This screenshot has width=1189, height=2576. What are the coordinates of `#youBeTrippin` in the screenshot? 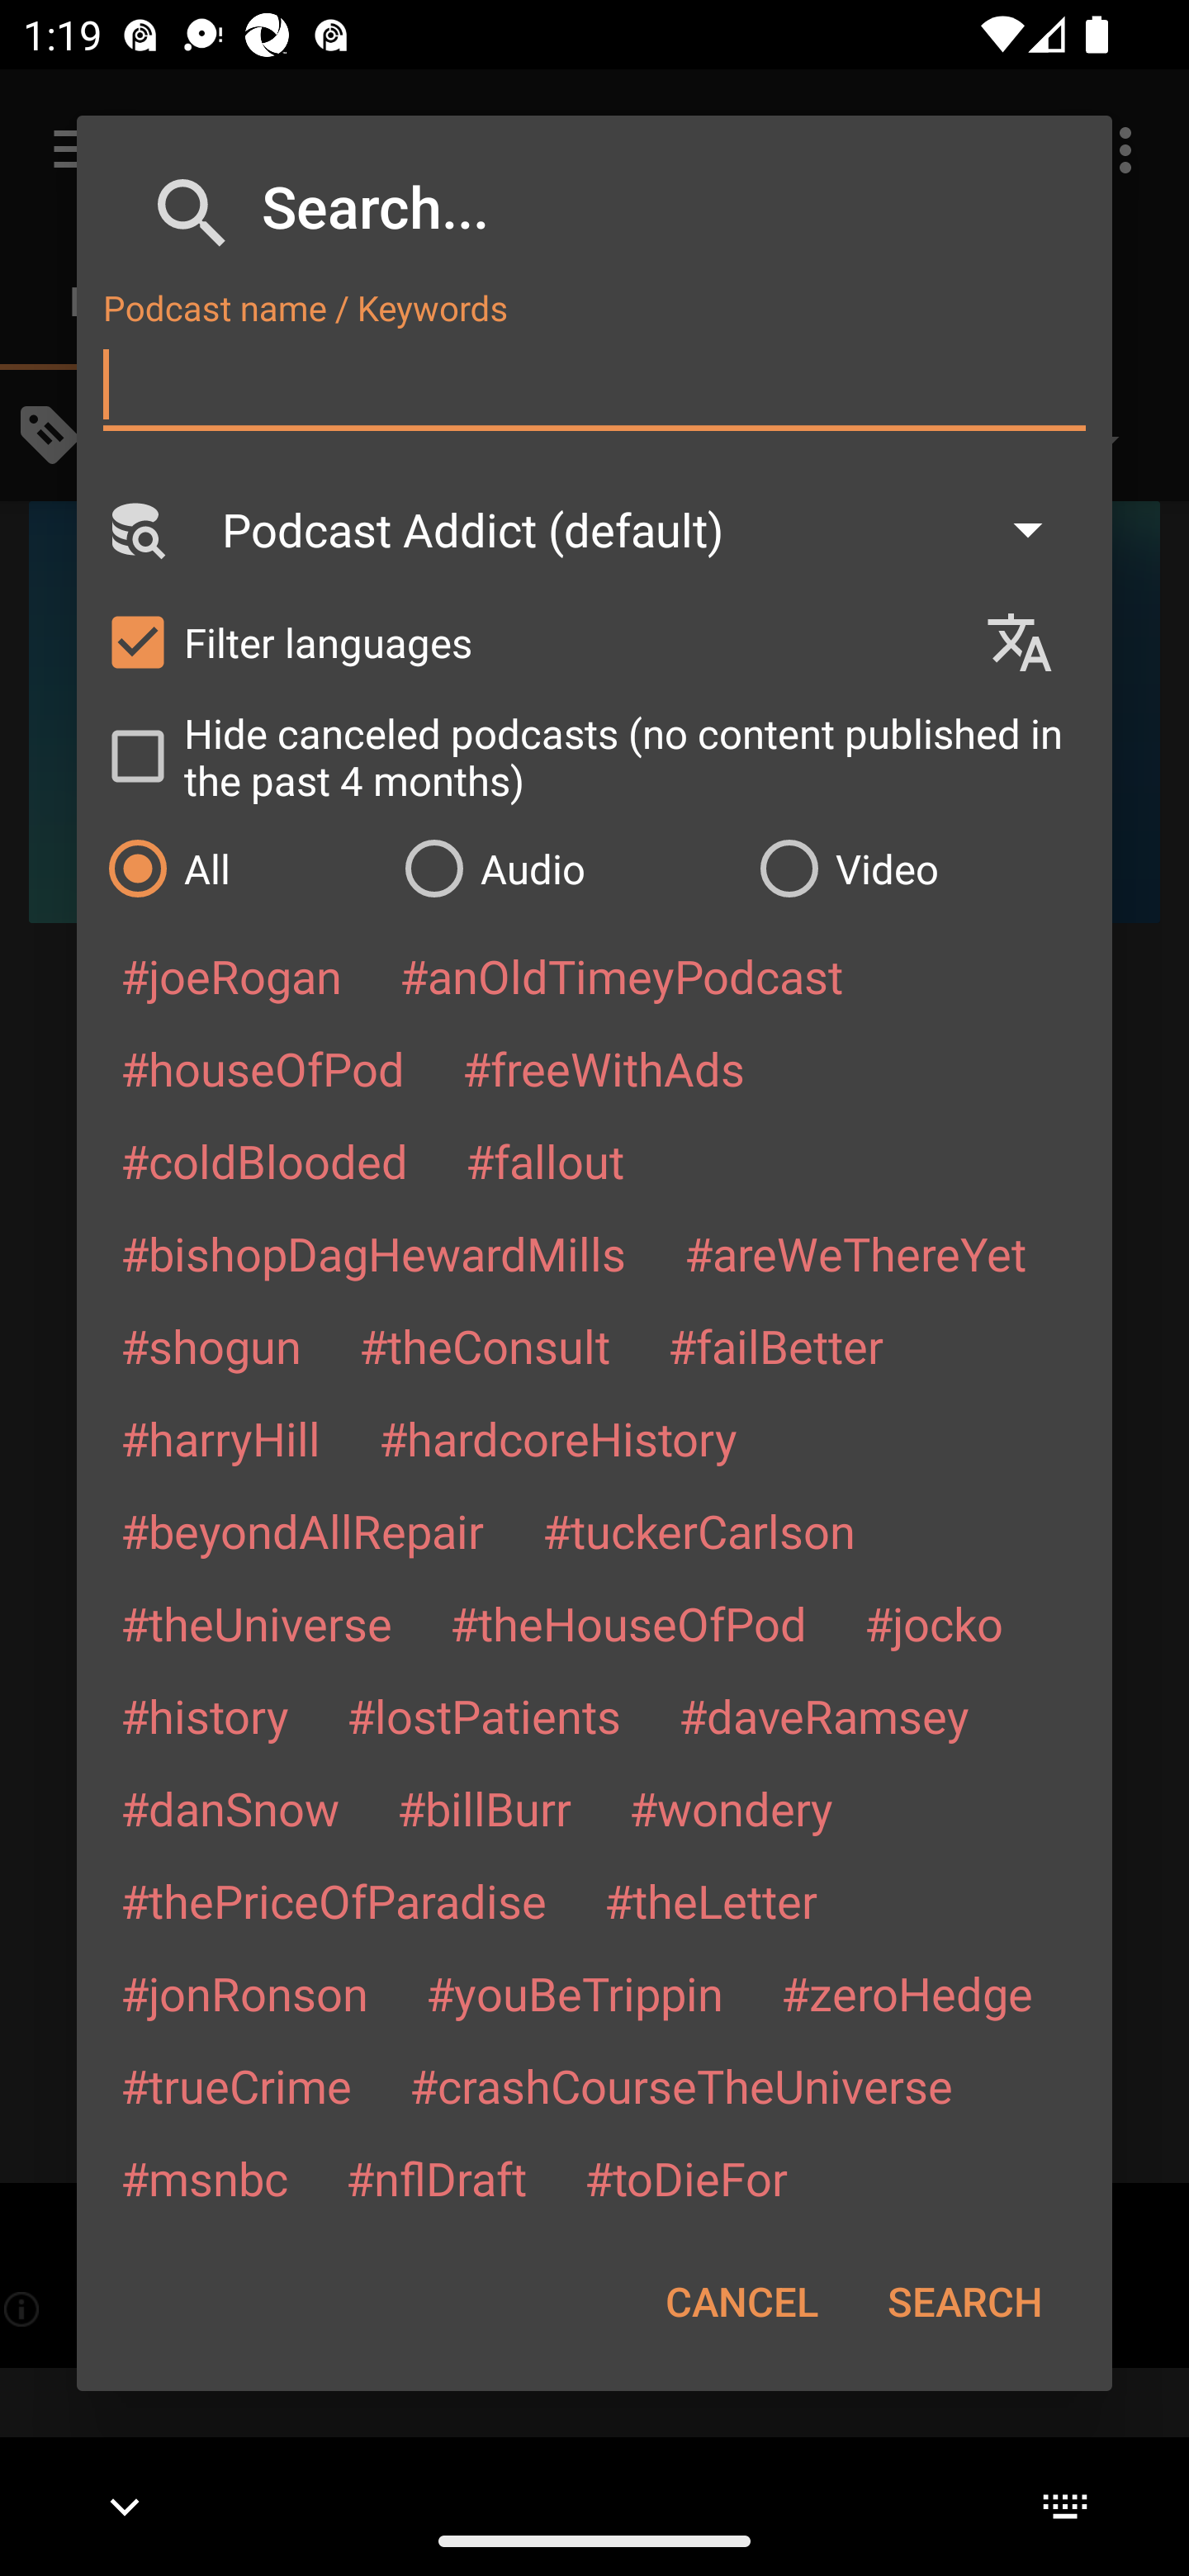 It's located at (574, 1993).